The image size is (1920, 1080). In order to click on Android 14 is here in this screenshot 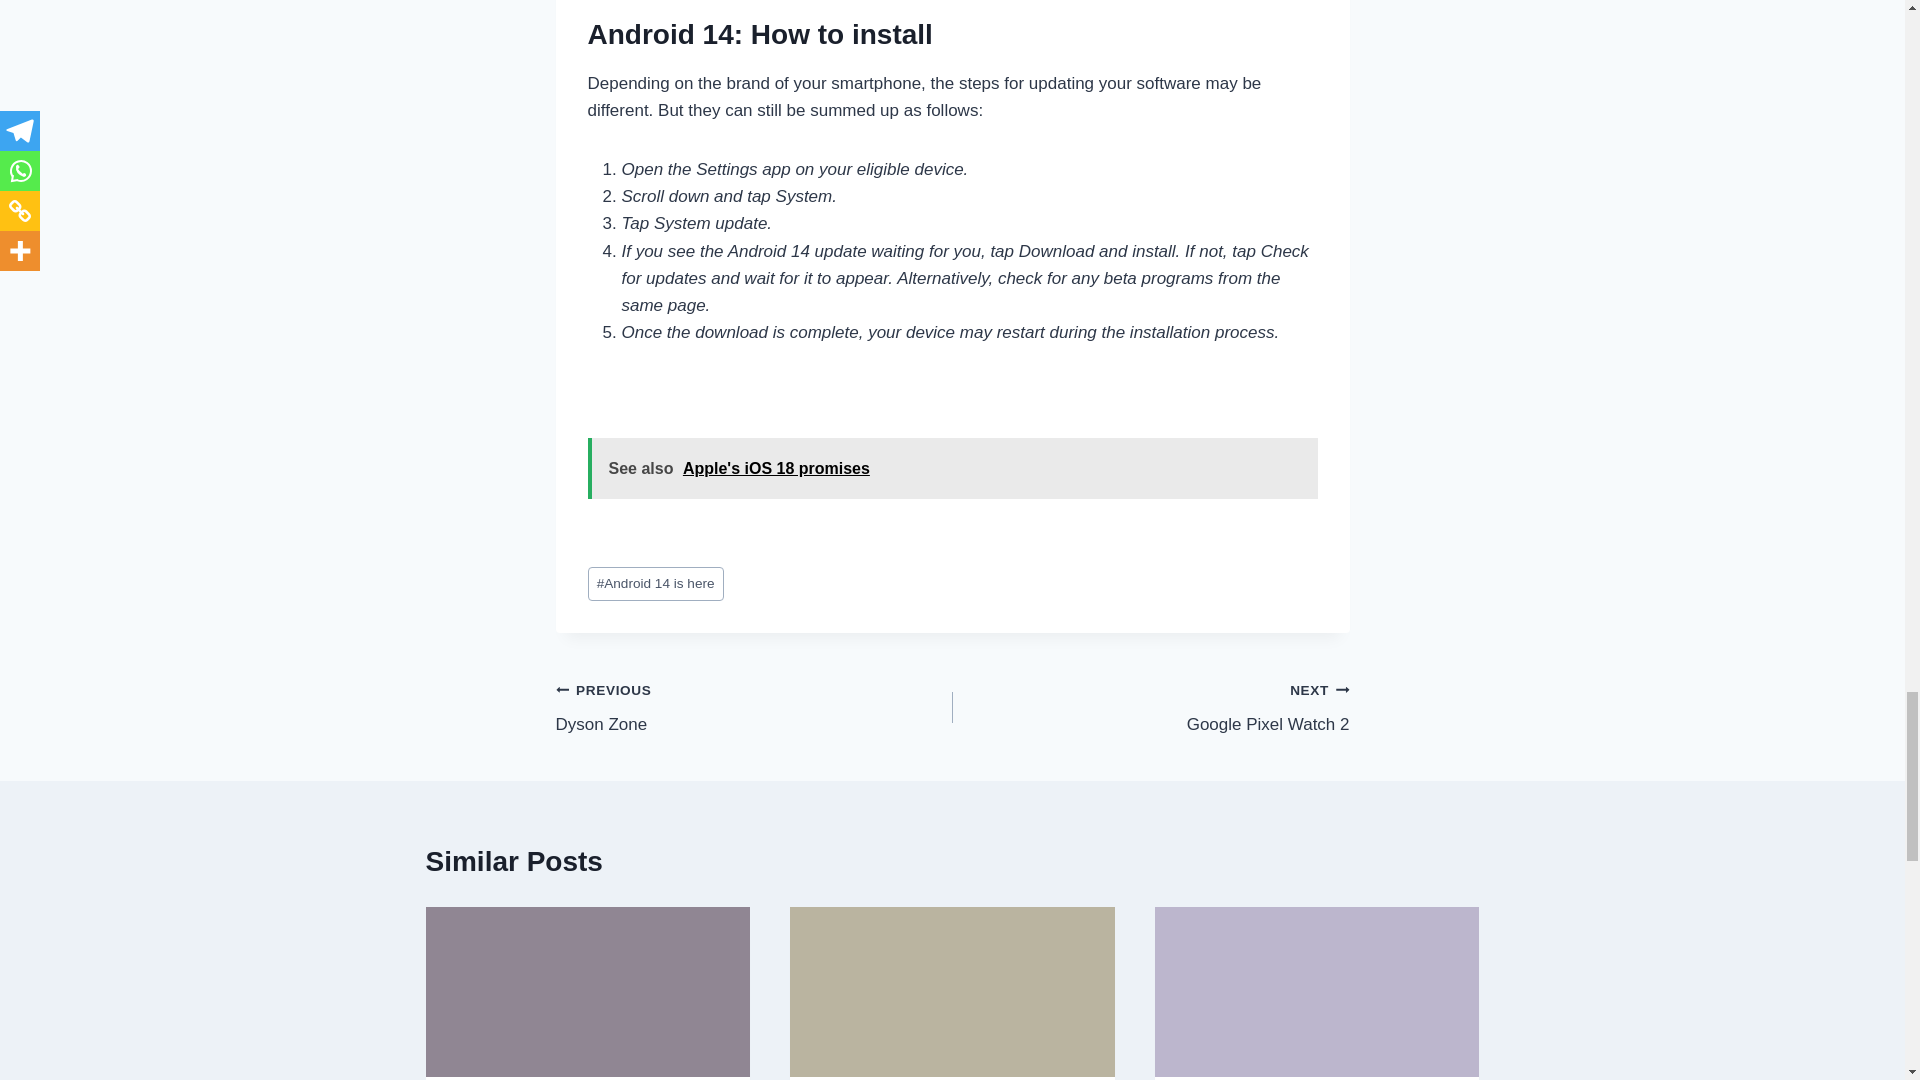, I will do `click(655, 584)`.